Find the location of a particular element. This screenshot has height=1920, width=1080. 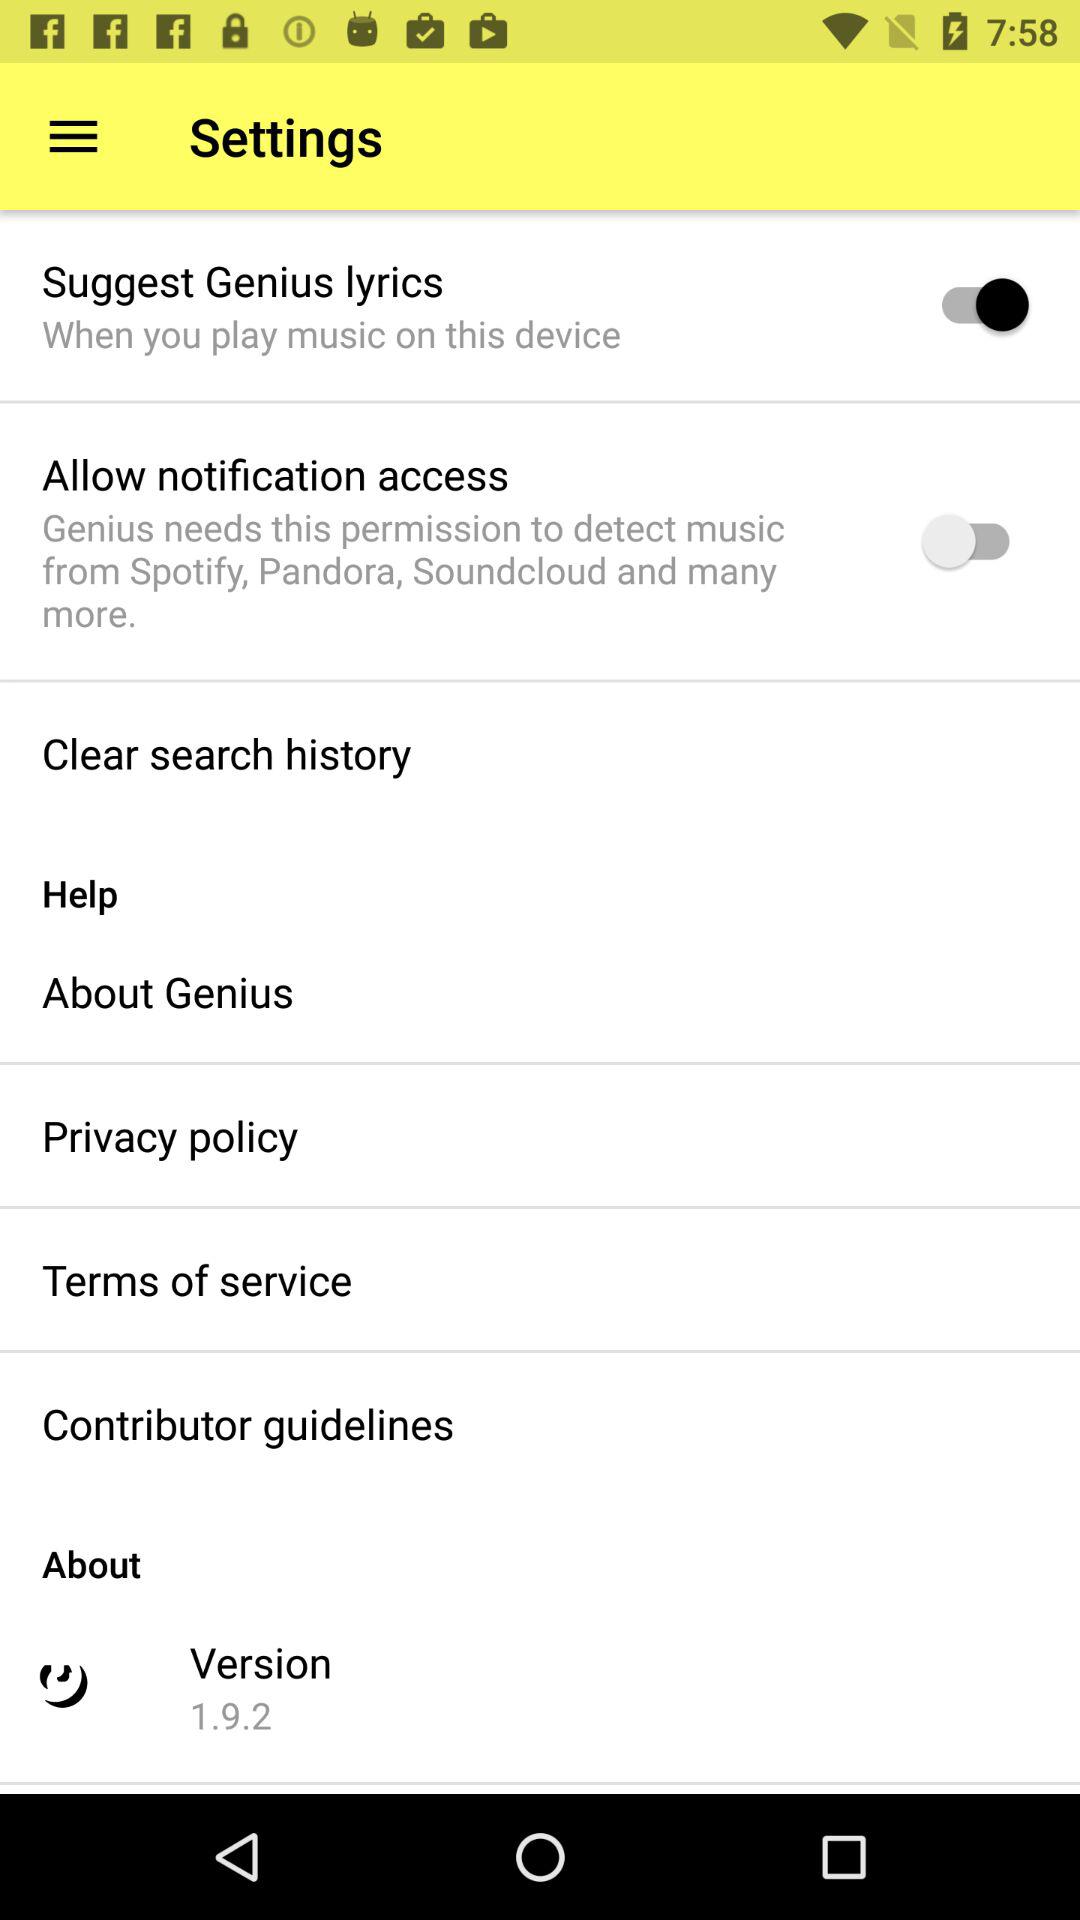

turn on the icon to the left of the settings is located at coordinates (73, 136).